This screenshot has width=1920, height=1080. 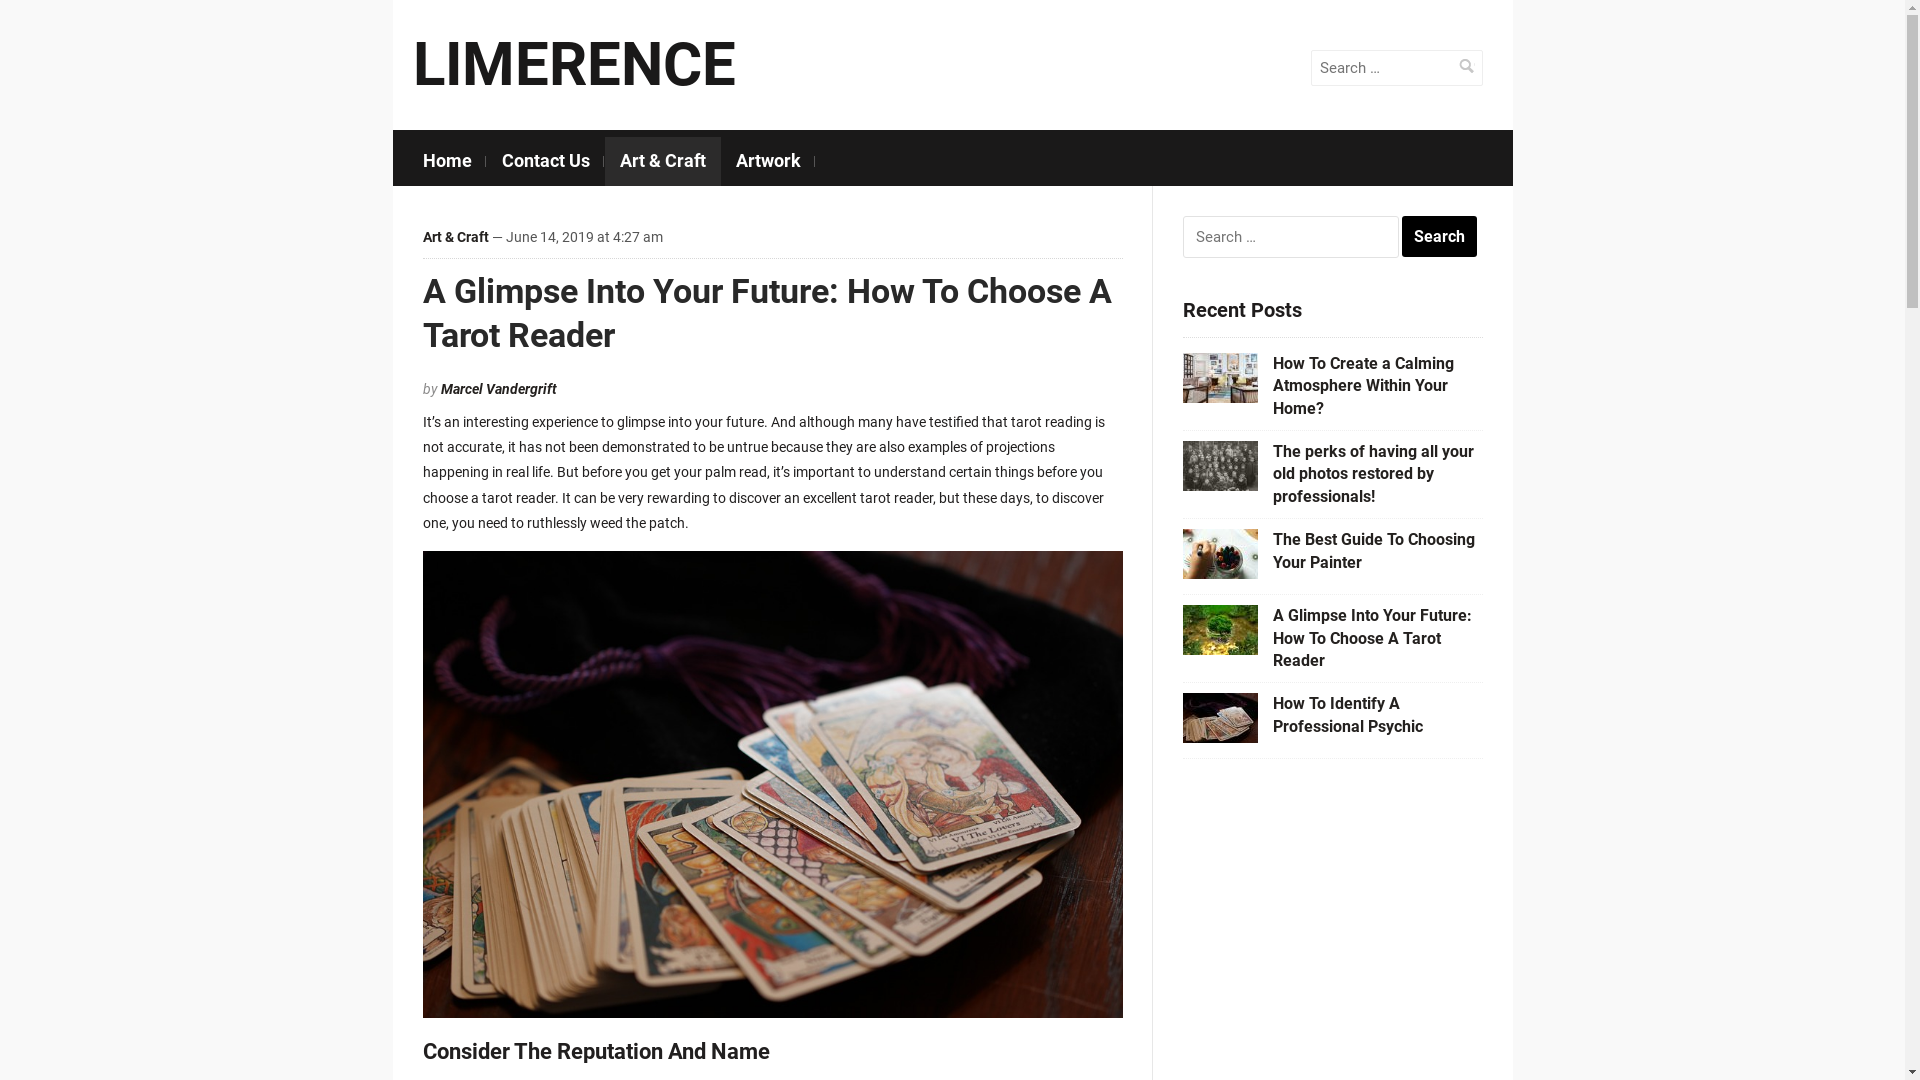 What do you see at coordinates (1373, 550) in the screenshot?
I see `The Best Guide To Choosing Your Painter` at bounding box center [1373, 550].